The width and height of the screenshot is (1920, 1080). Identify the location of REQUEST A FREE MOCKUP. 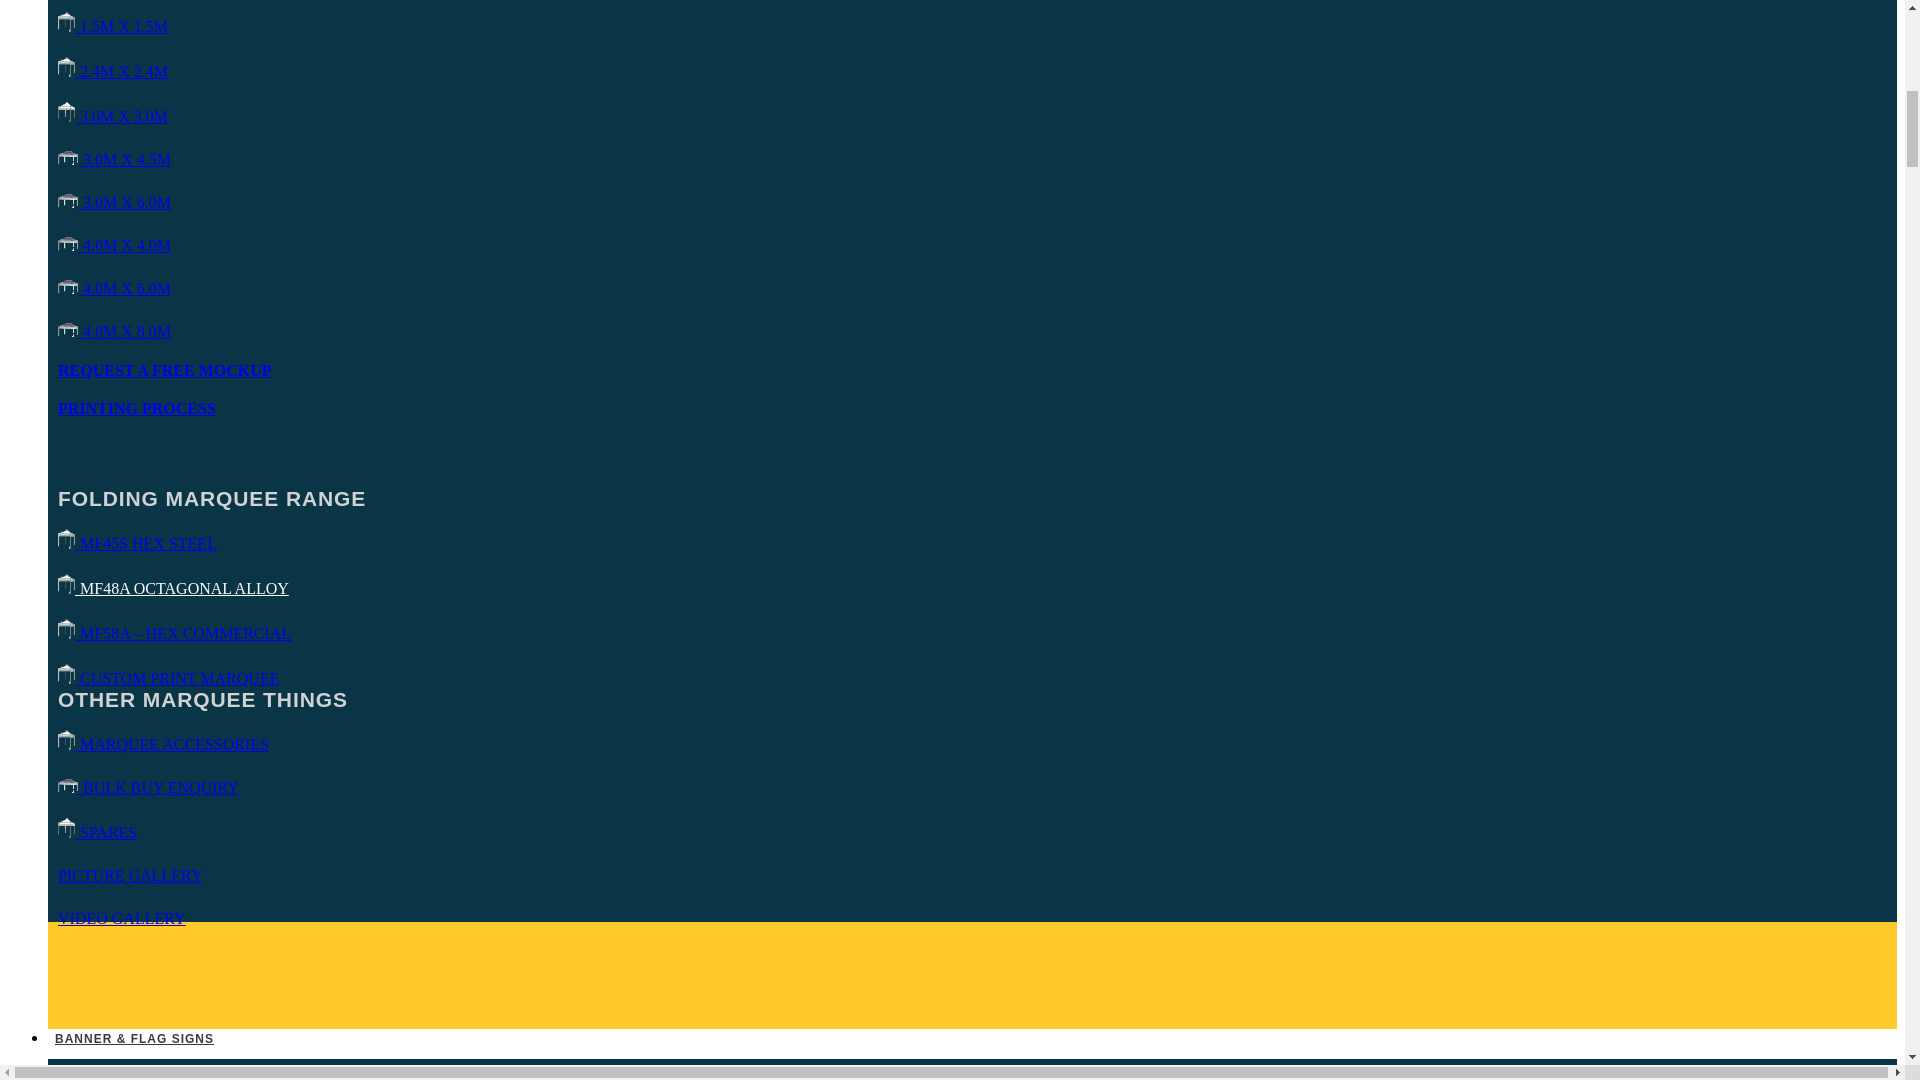
(164, 370).